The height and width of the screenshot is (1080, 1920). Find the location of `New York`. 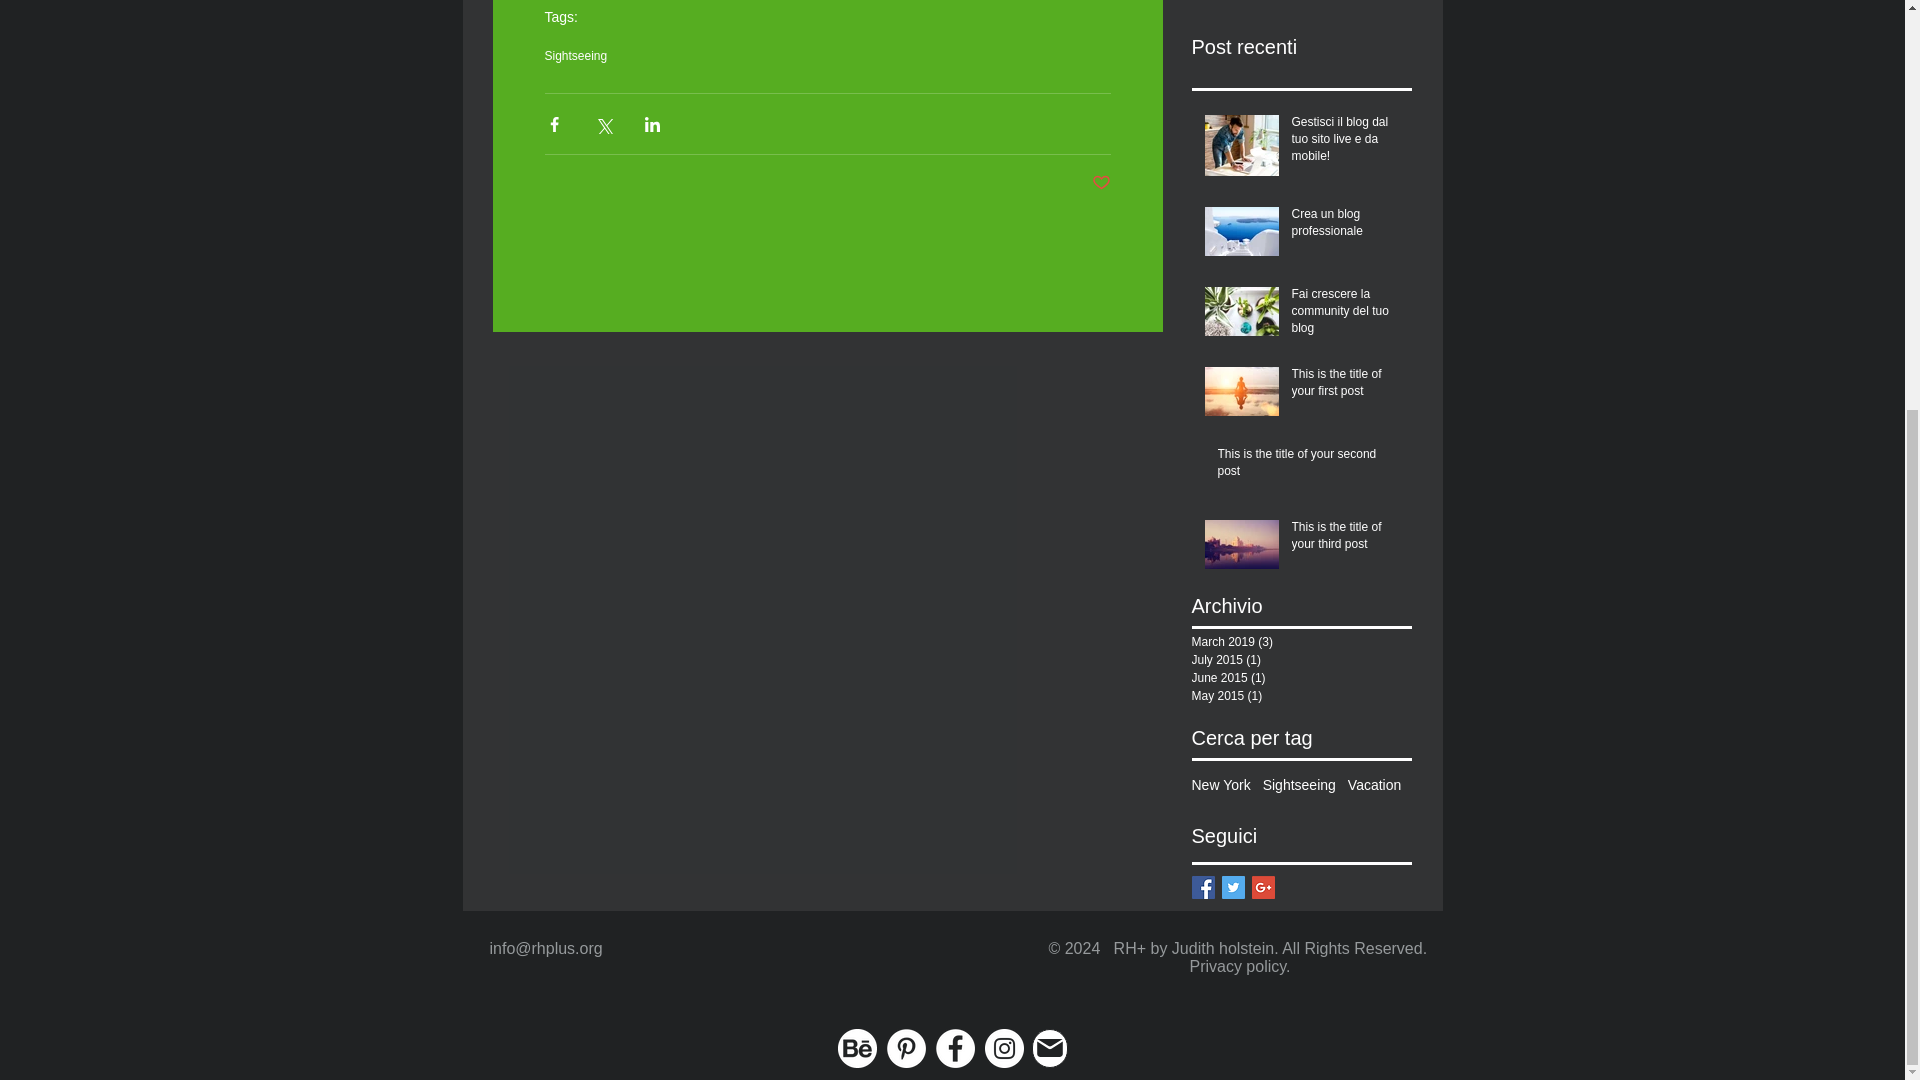

New York is located at coordinates (1222, 784).